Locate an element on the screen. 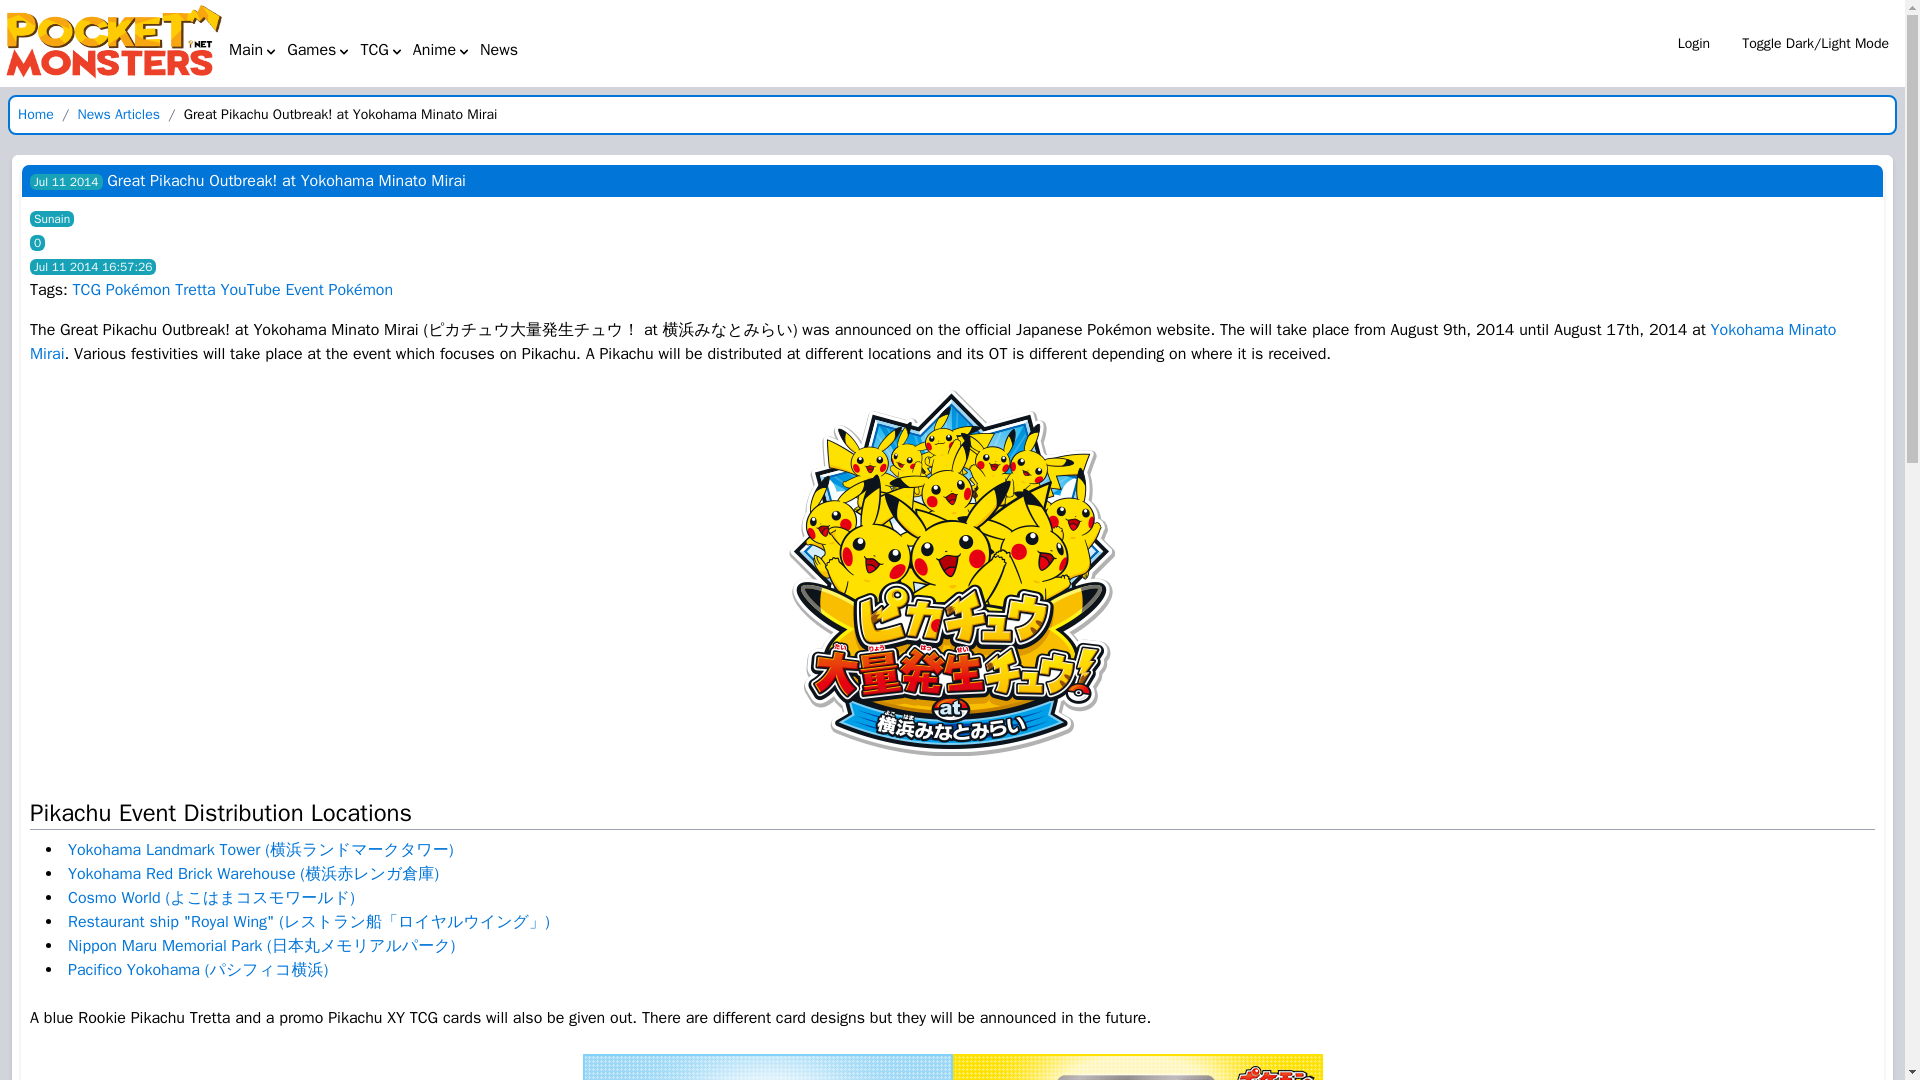 Image resolution: width=1920 pixels, height=1080 pixels. News is located at coordinates (499, 50).